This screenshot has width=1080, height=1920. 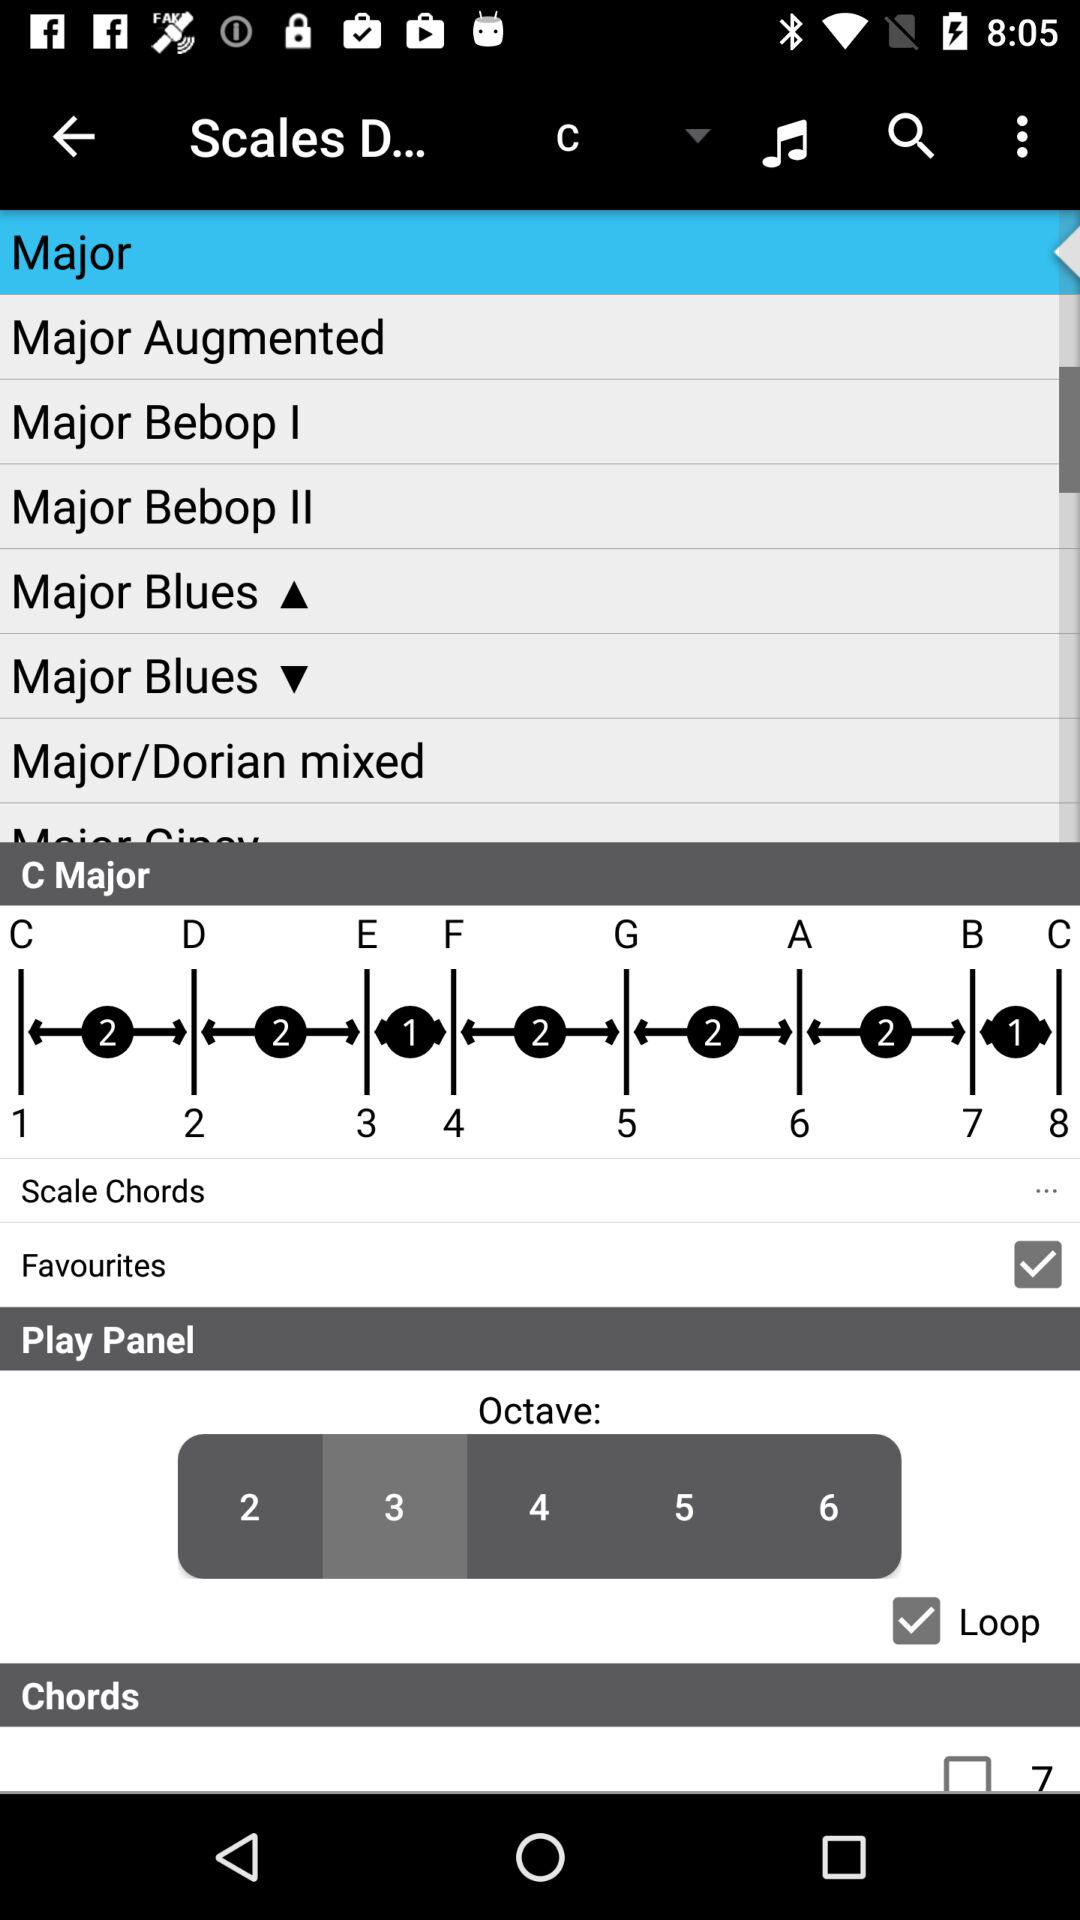 I want to click on toggle on, so click(x=978, y=1759).